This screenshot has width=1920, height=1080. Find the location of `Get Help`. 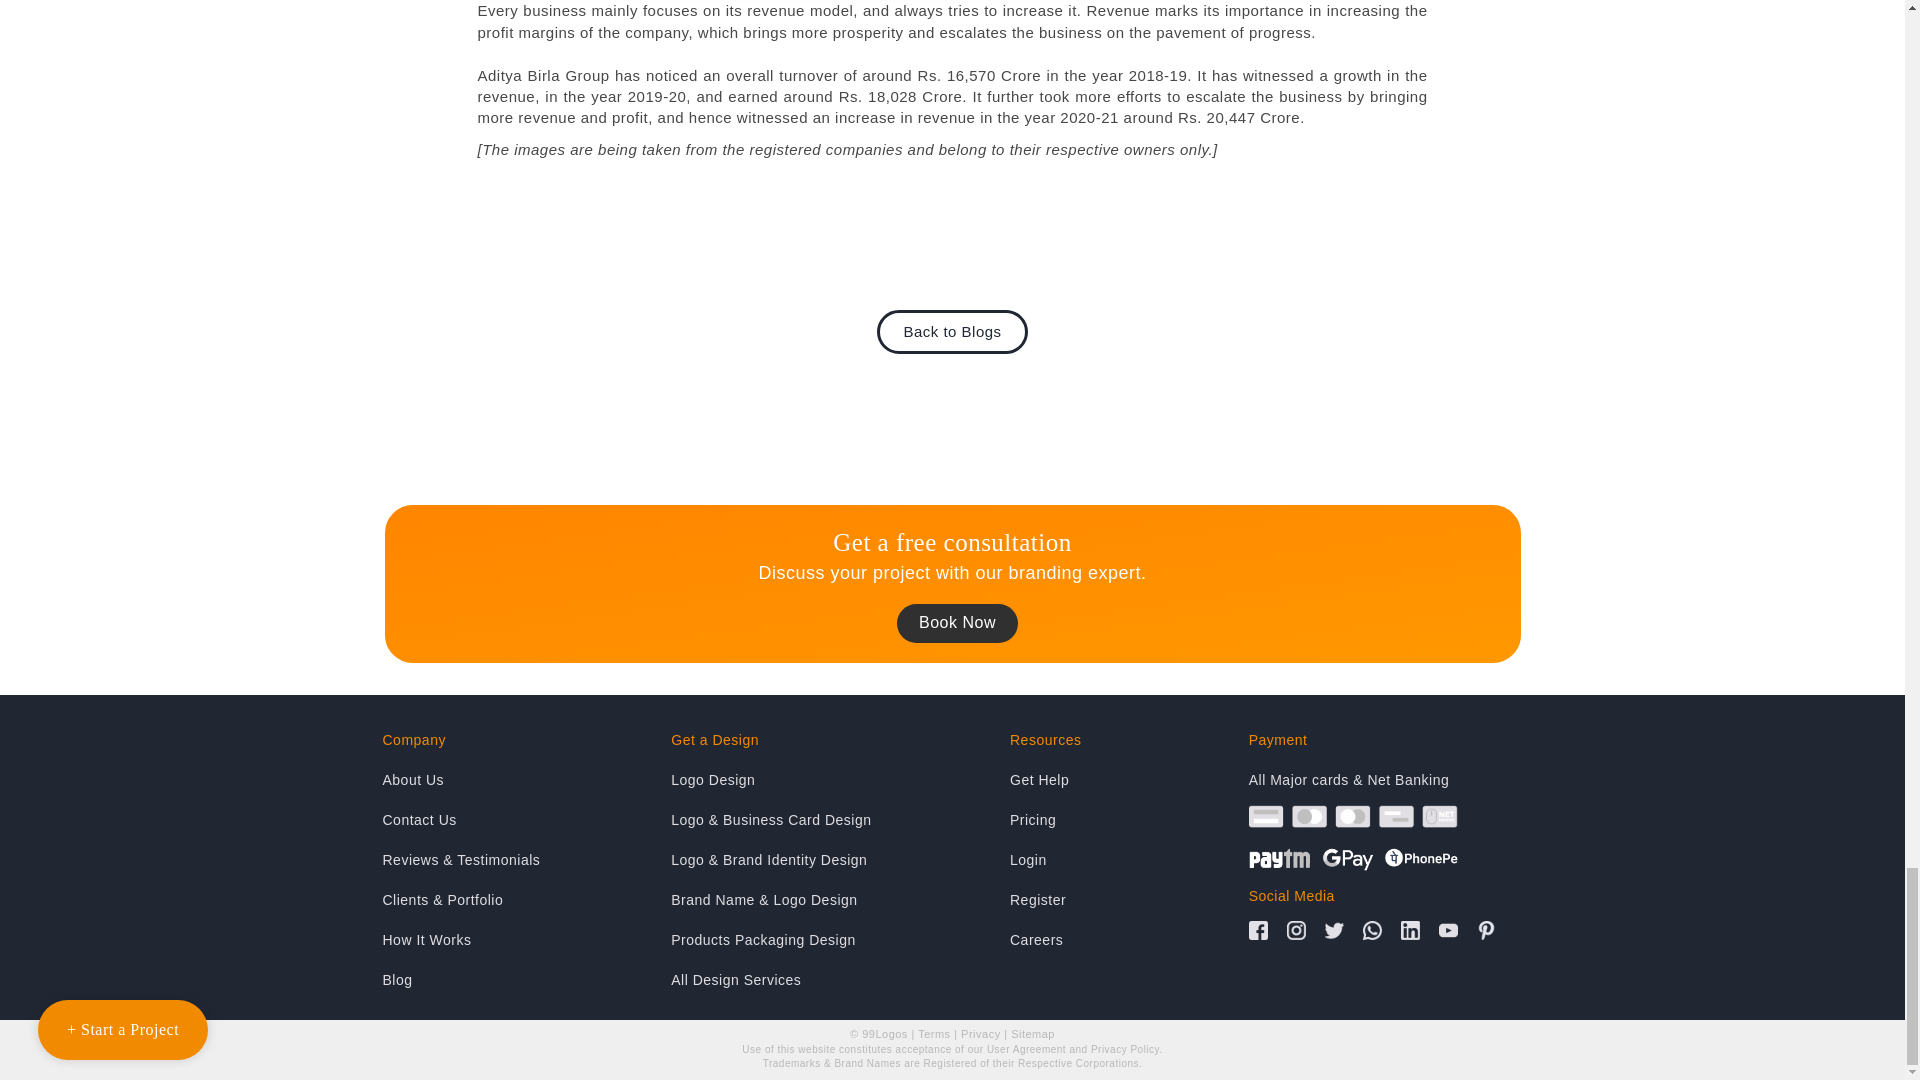

Get Help is located at coordinates (1122, 779).